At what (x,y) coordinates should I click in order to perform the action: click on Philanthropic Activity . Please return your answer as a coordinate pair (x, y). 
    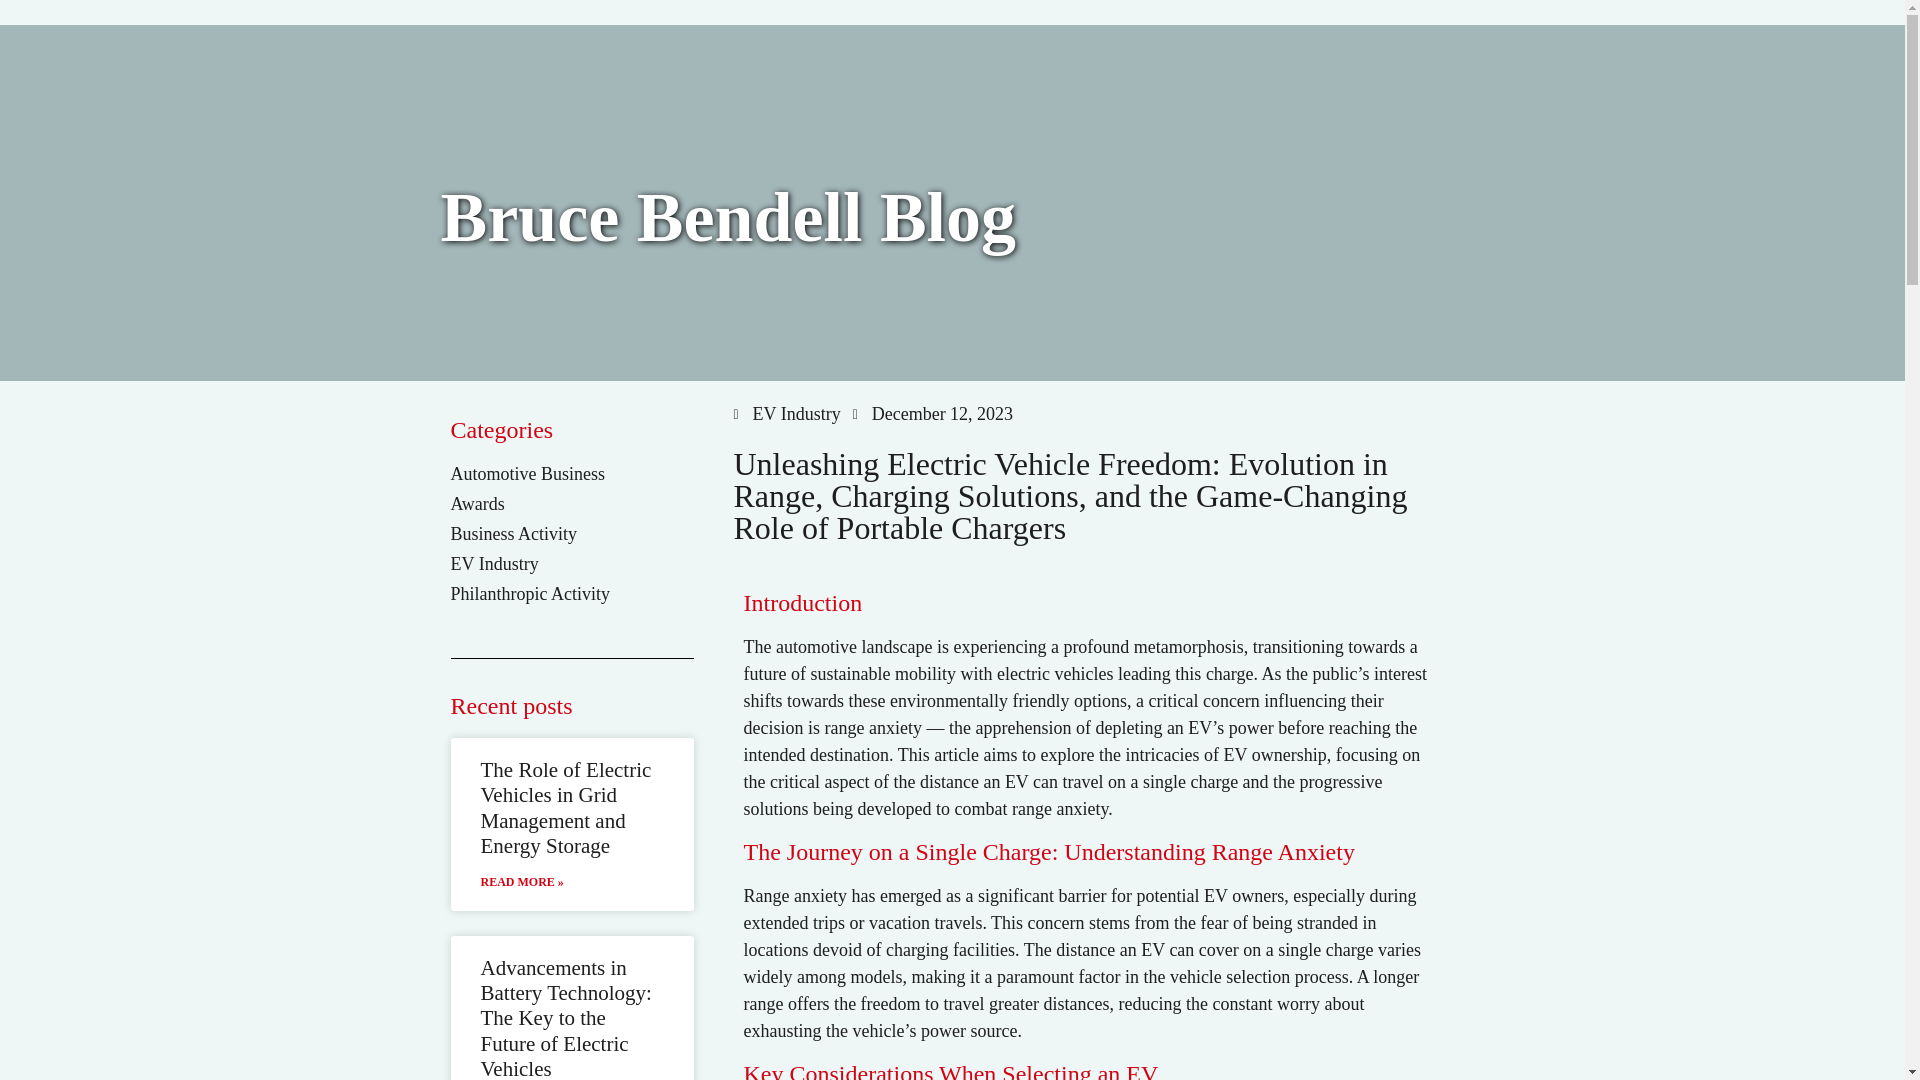
    Looking at the image, I should click on (532, 594).